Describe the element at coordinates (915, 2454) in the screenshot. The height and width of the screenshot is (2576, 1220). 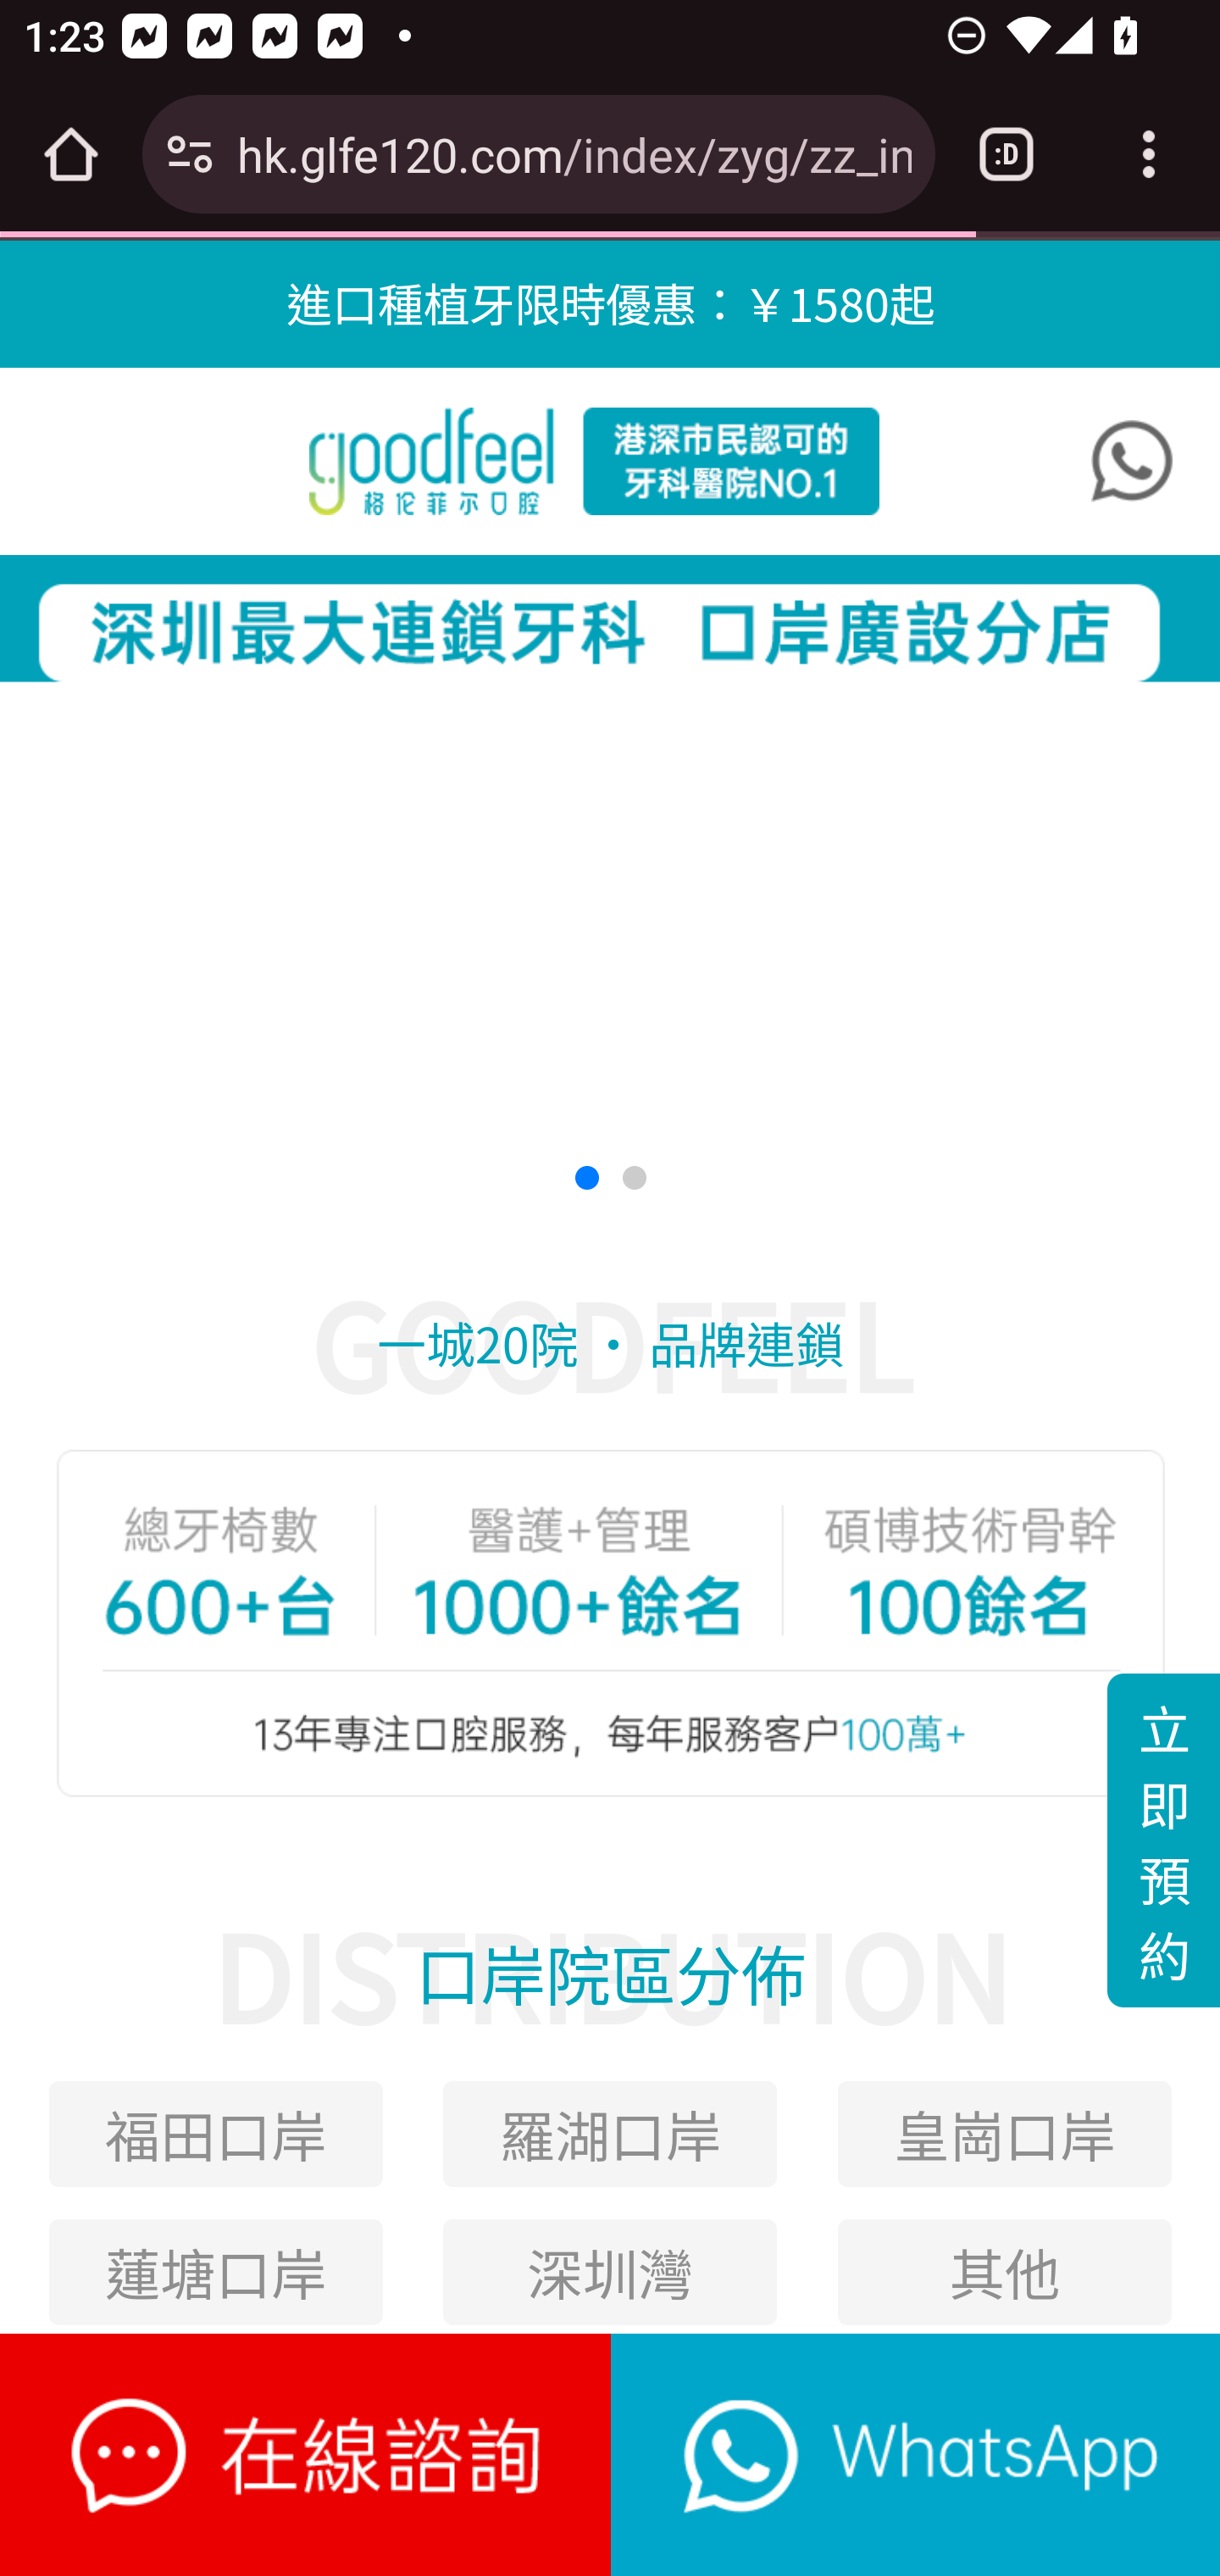
I see `javascript:addMessage();` at that location.